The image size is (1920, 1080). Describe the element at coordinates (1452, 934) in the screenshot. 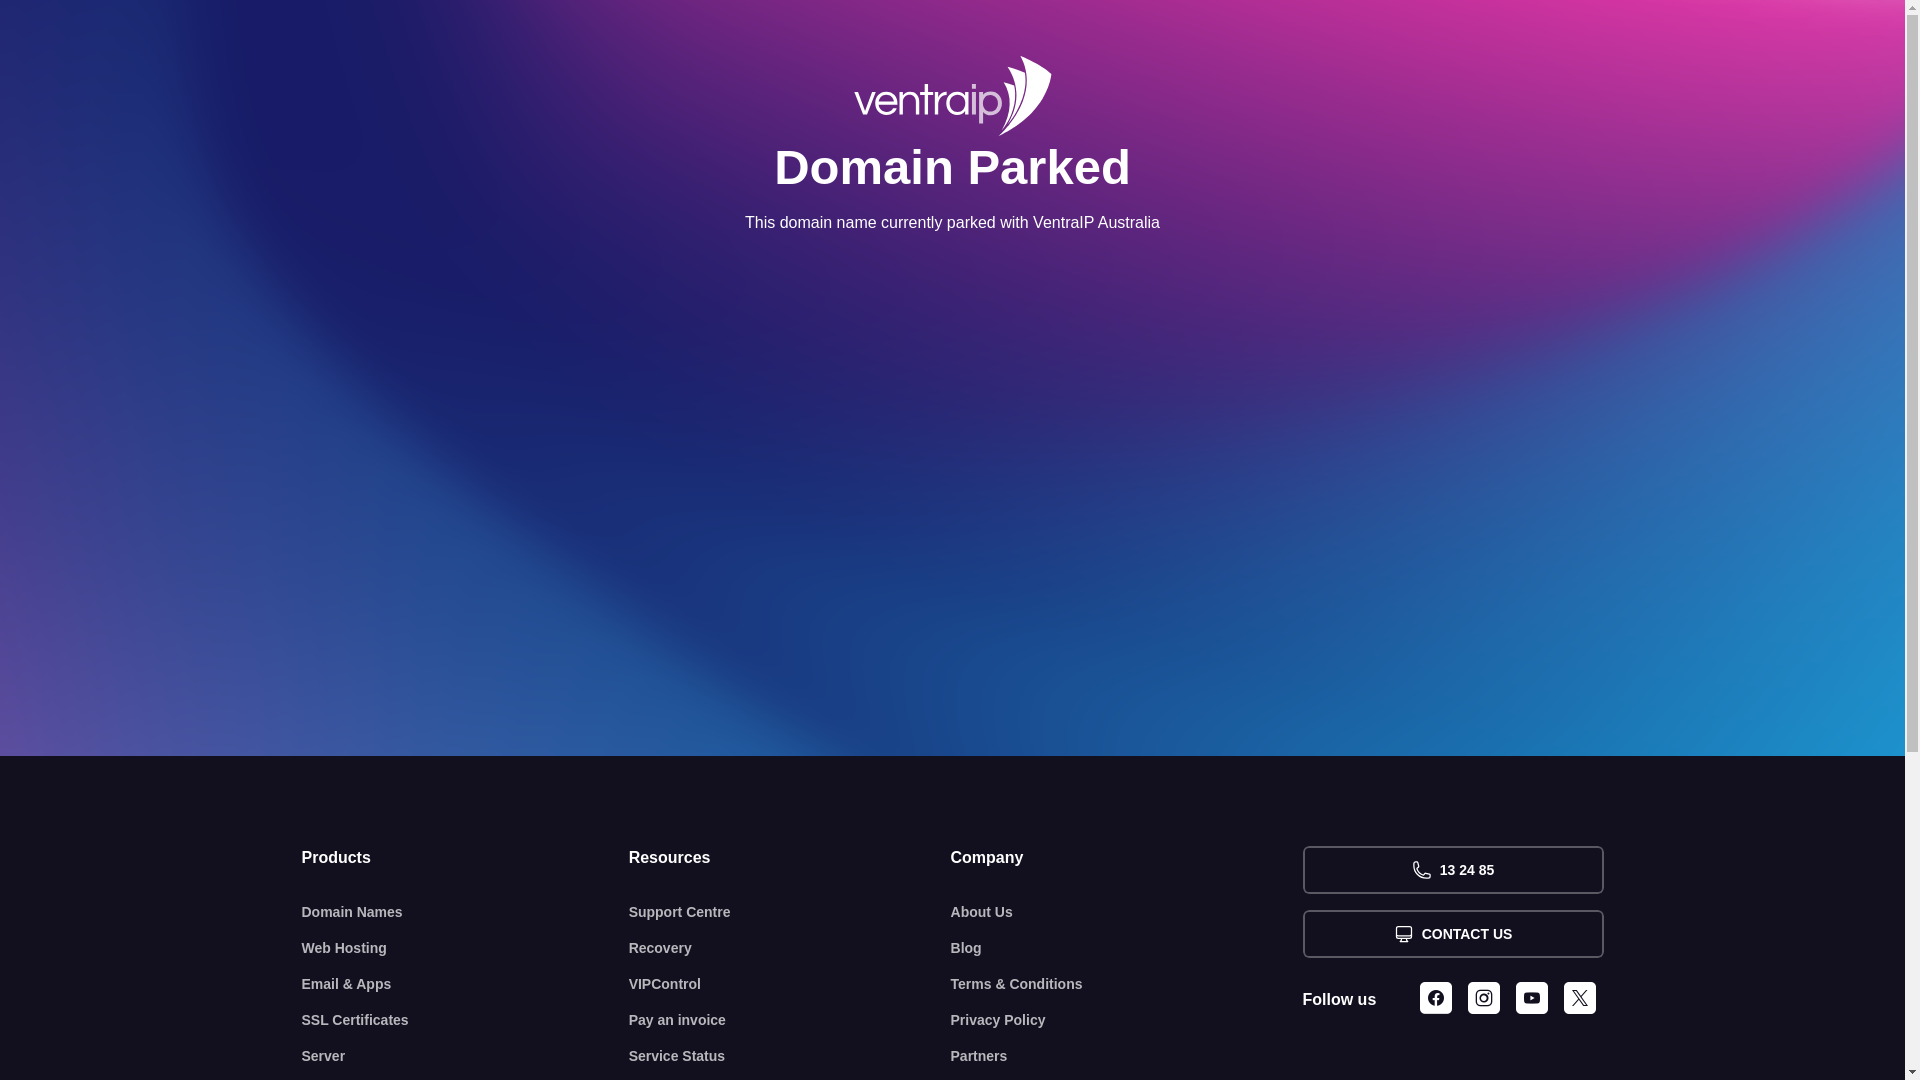

I see `CONTACT US` at that location.